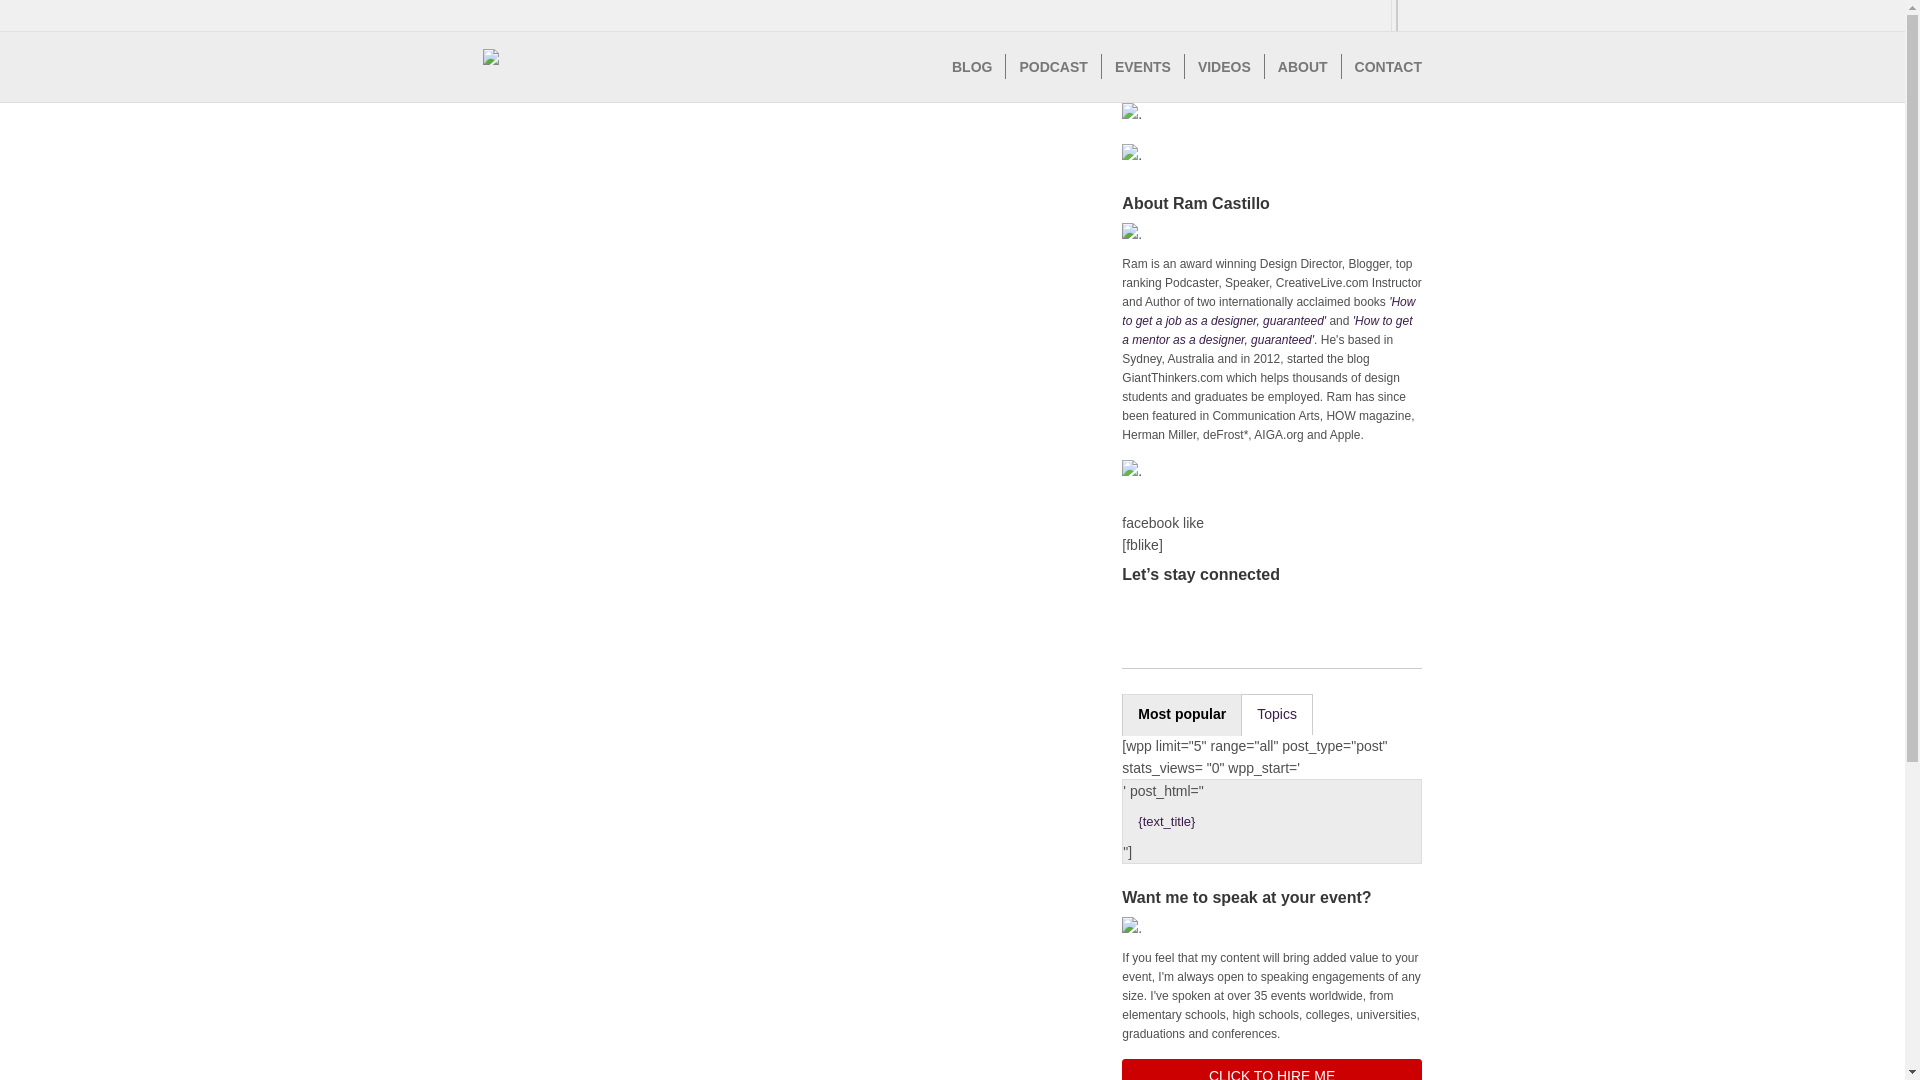  What do you see at coordinates (1272, 1070) in the screenshot?
I see `CLICK TO HIRE ME` at bounding box center [1272, 1070].